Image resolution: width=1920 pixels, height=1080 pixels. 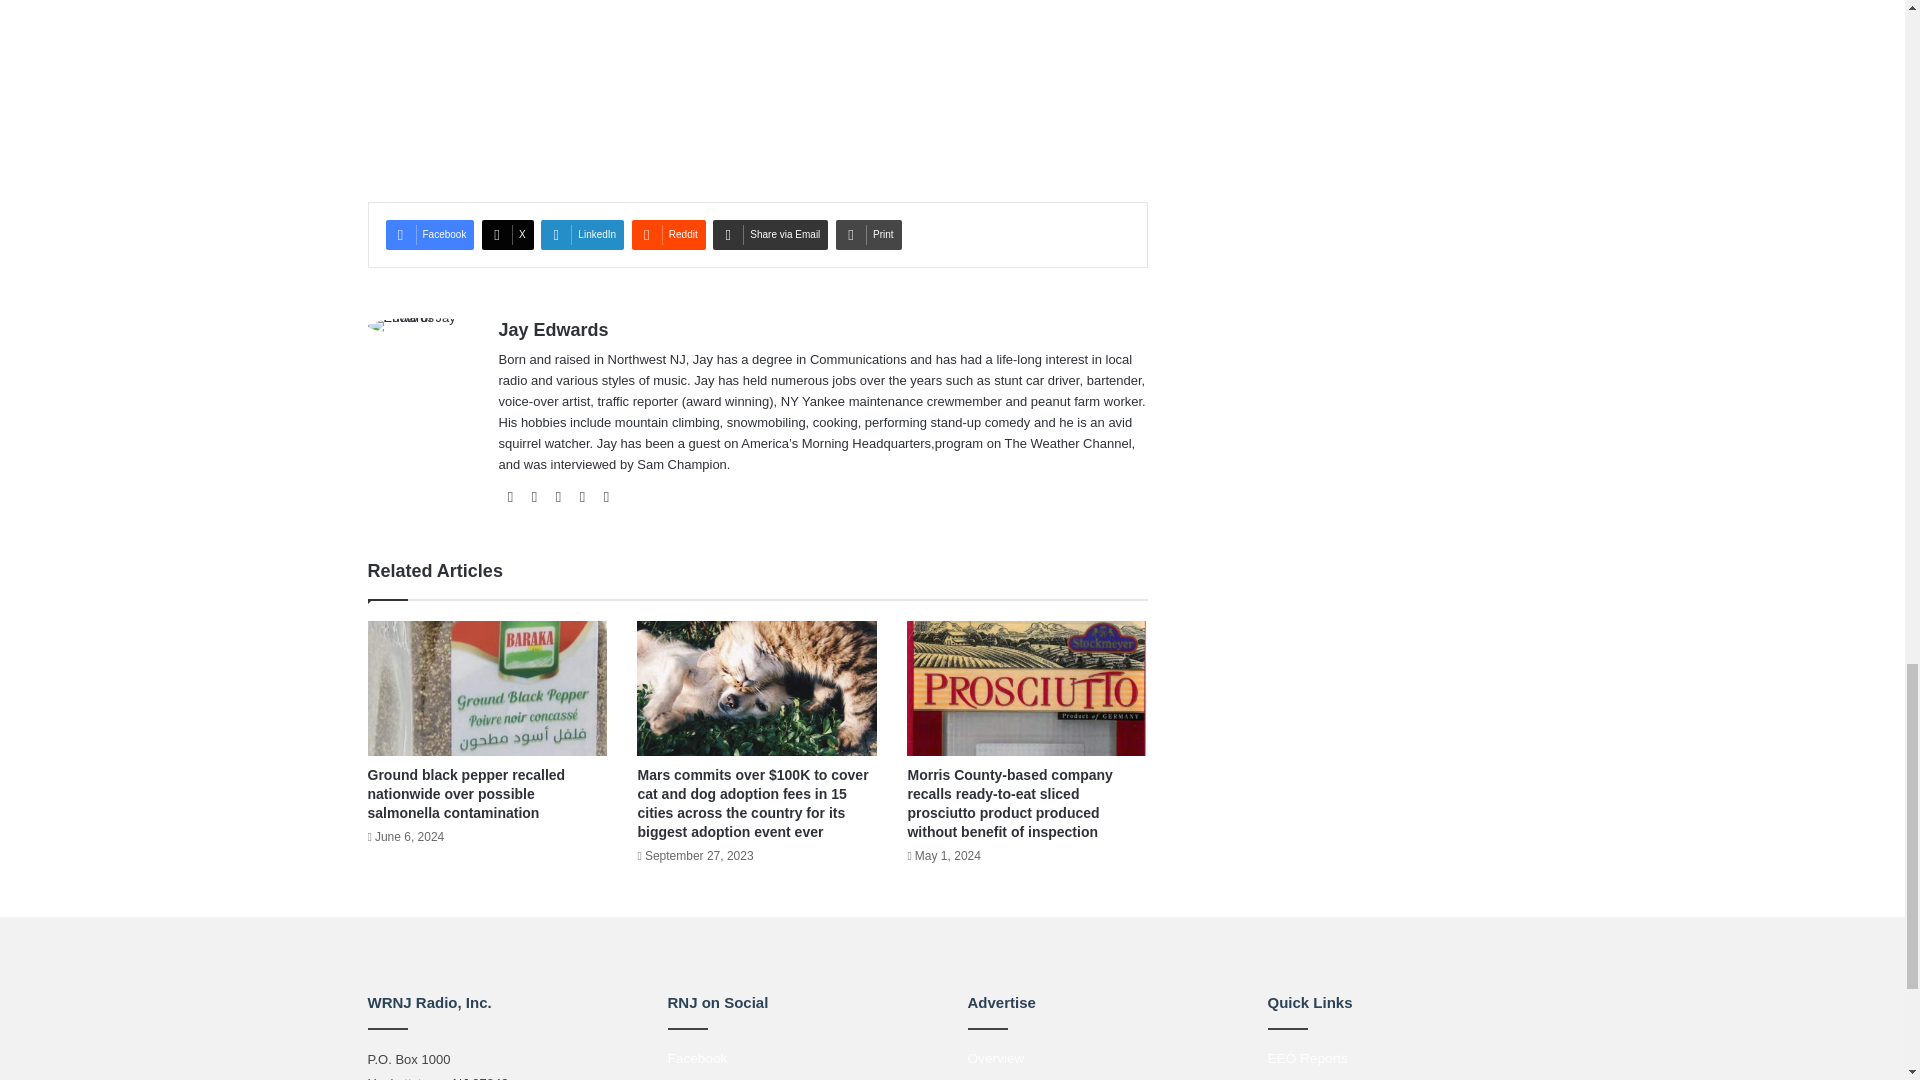 What do you see at coordinates (507, 234) in the screenshot?
I see `X` at bounding box center [507, 234].